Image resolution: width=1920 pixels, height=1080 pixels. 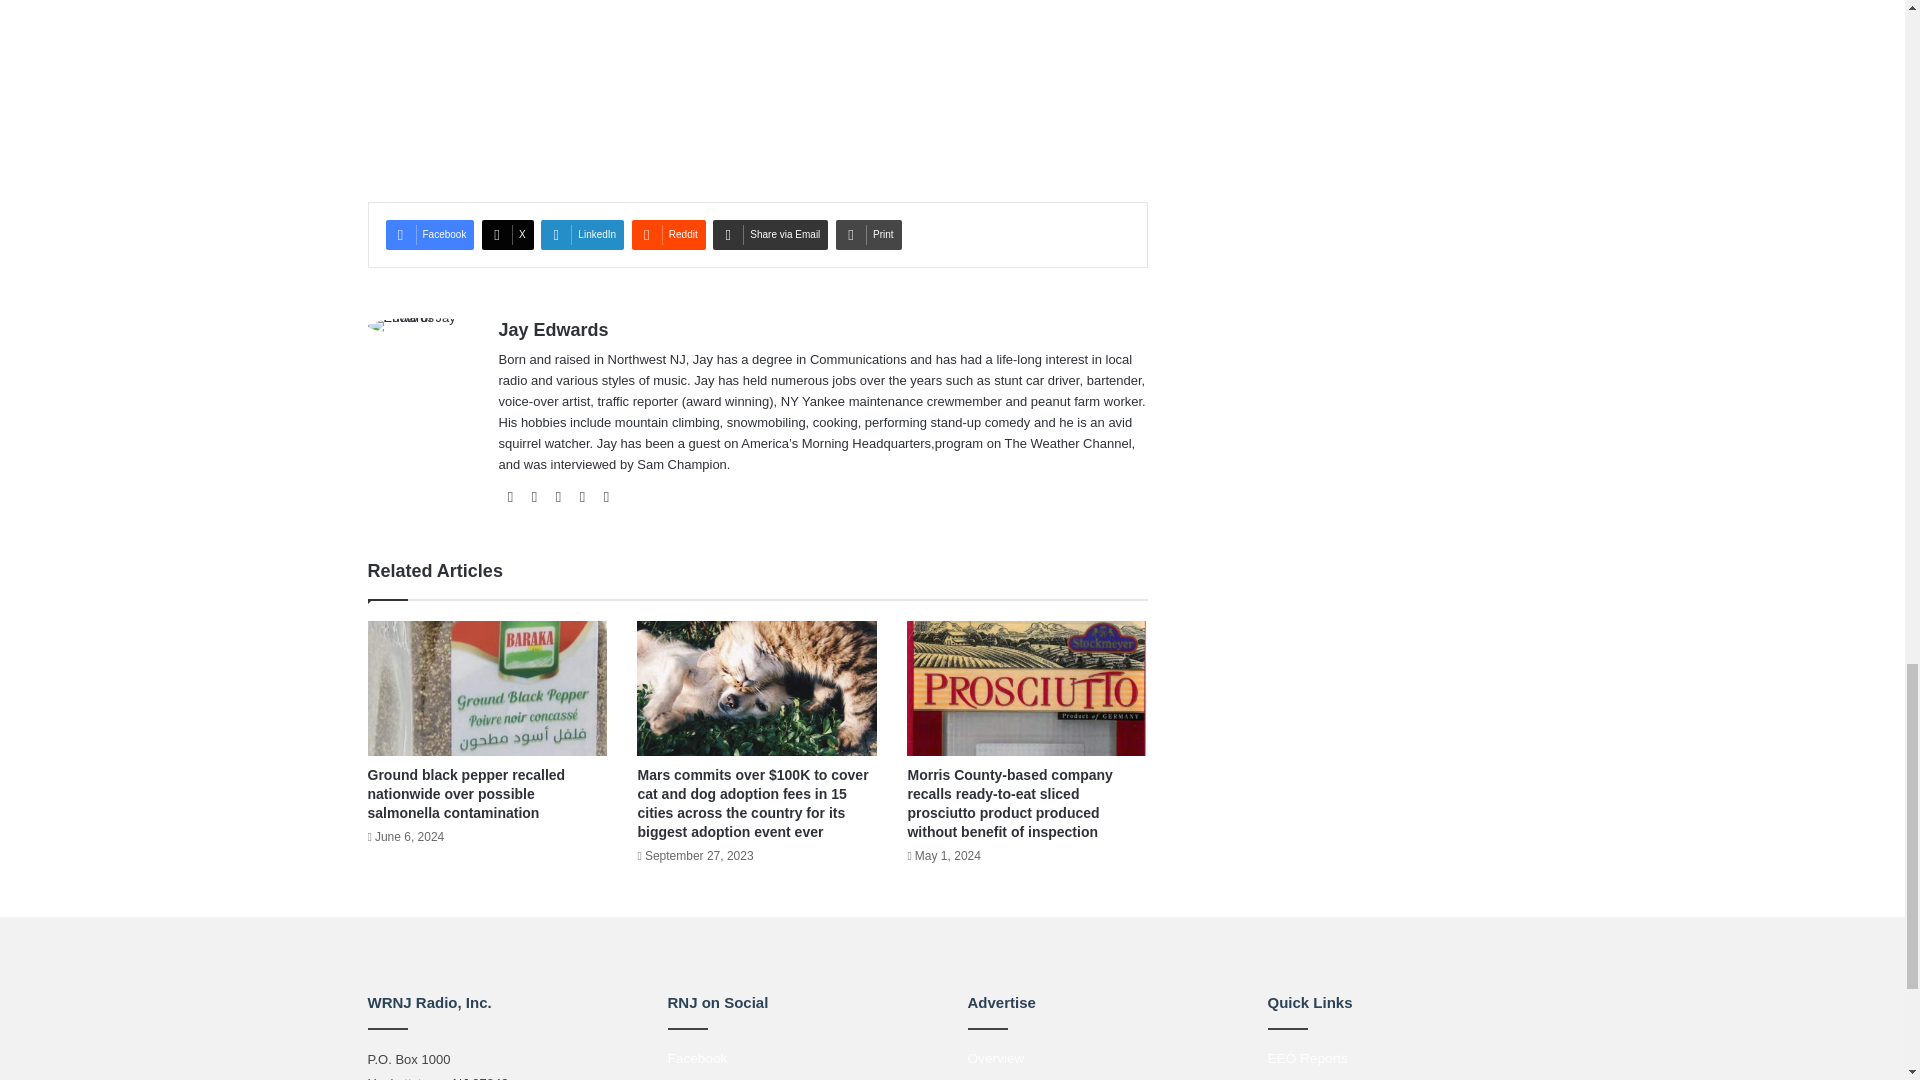 What do you see at coordinates (507, 234) in the screenshot?
I see `X` at bounding box center [507, 234].